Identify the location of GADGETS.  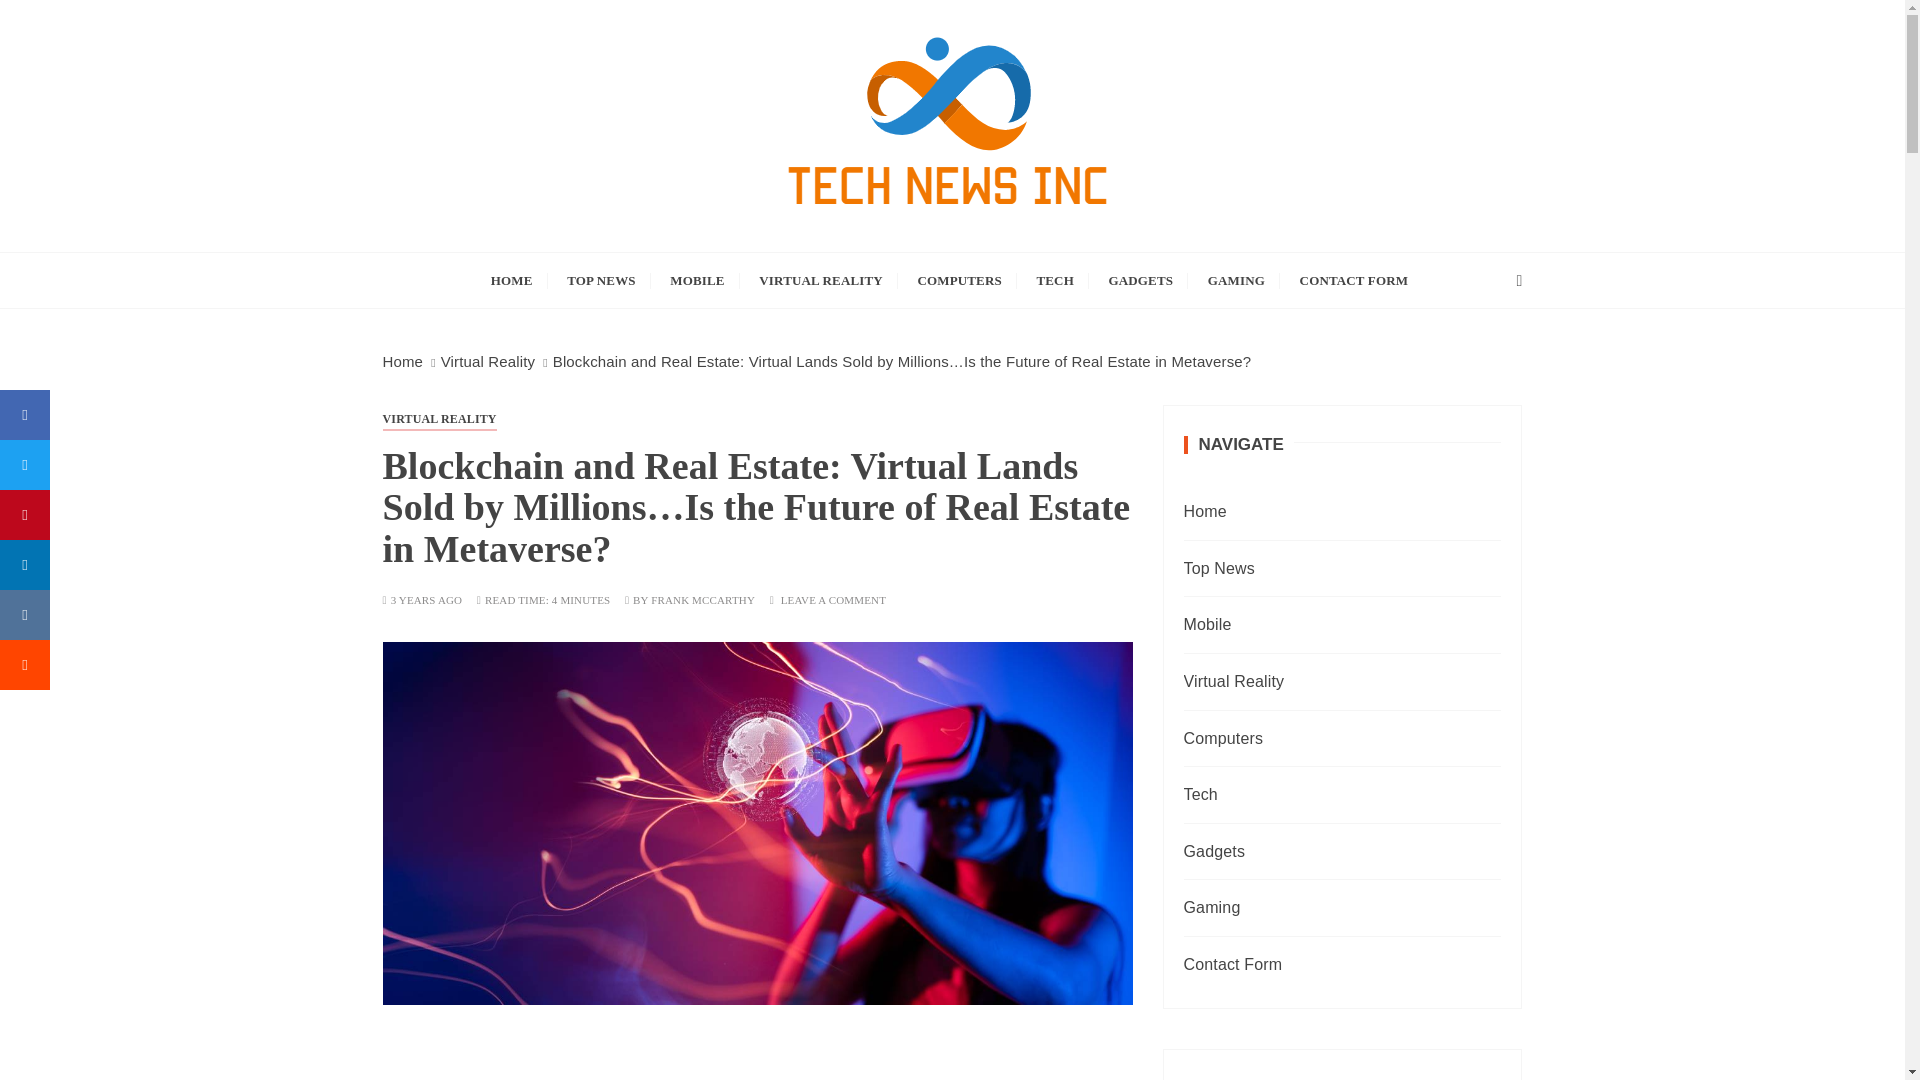
(1141, 280).